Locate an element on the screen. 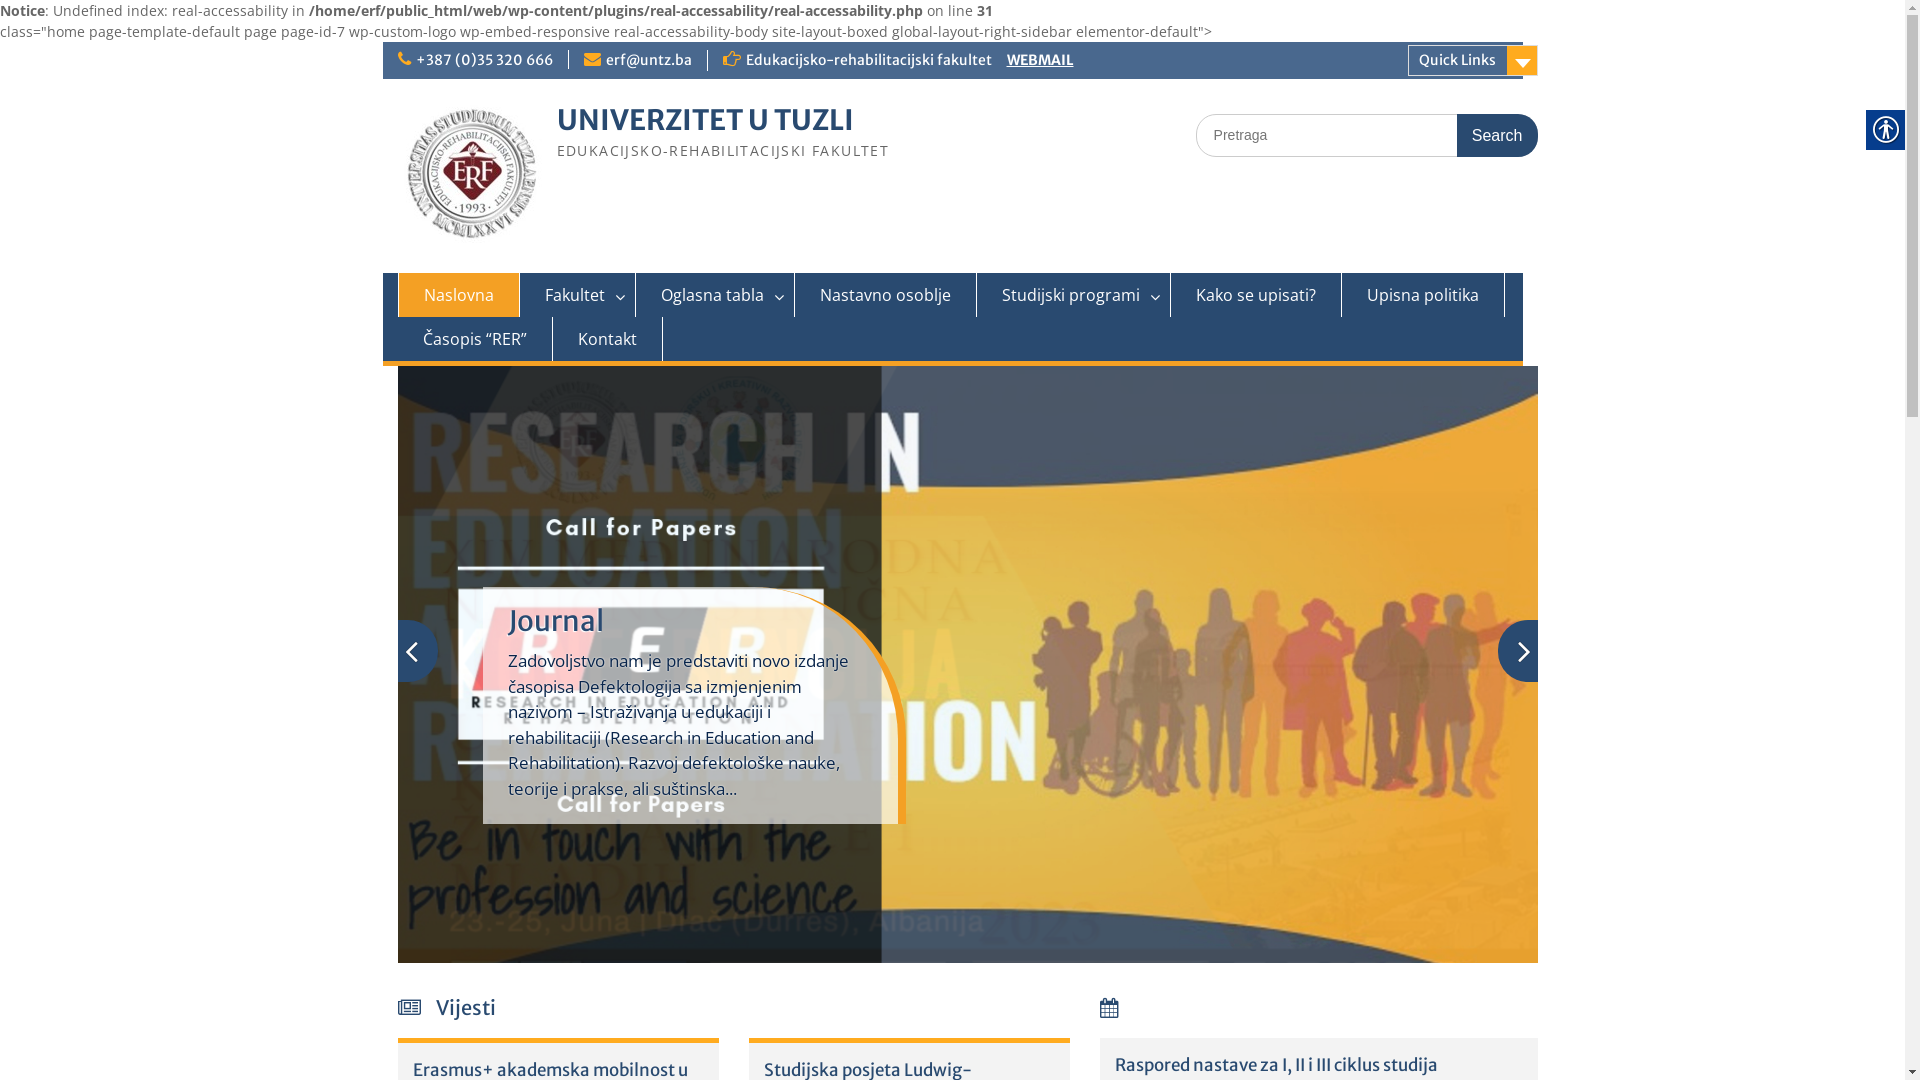  erf@untz.ba is located at coordinates (649, 60).